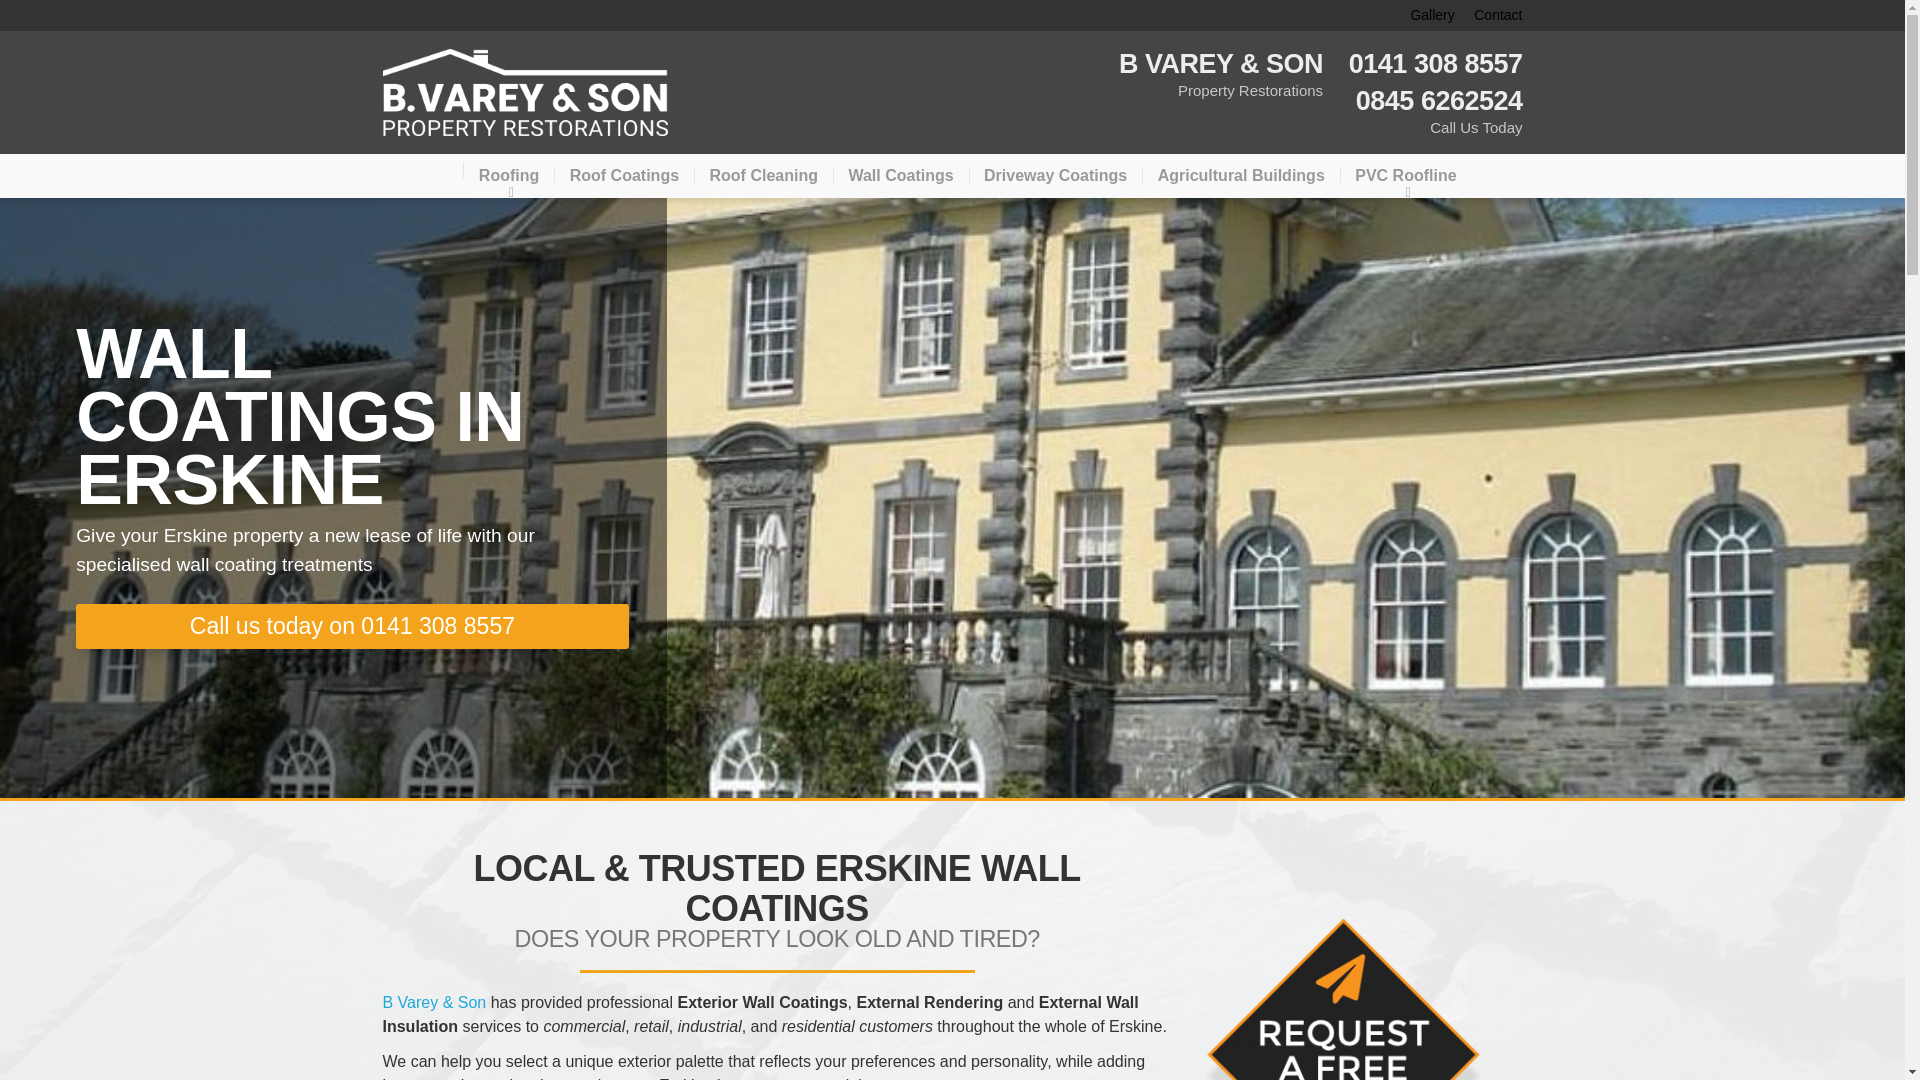 Image resolution: width=1920 pixels, height=1080 pixels. What do you see at coordinates (1424, 16) in the screenshot?
I see `Gallery` at bounding box center [1424, 16].